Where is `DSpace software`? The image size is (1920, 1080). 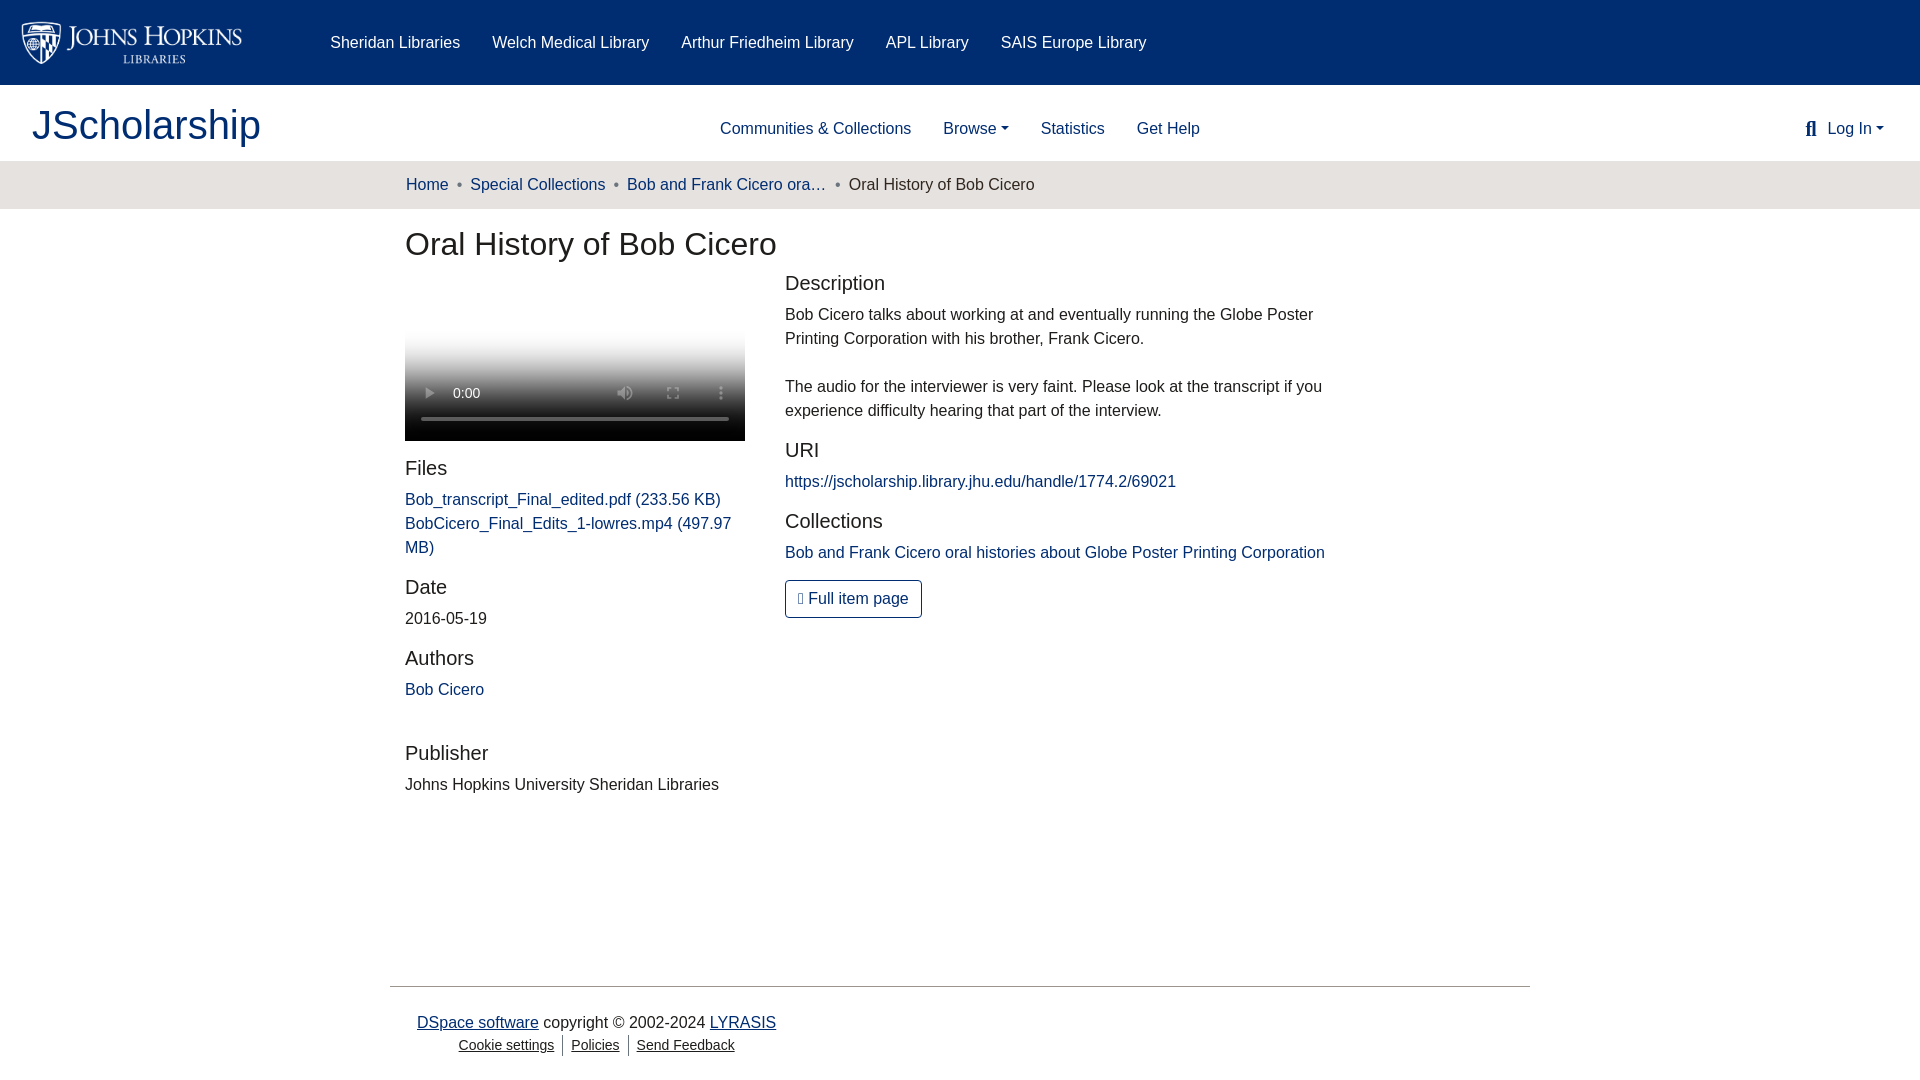 DSpace software is located at coordinates (478, 1022).